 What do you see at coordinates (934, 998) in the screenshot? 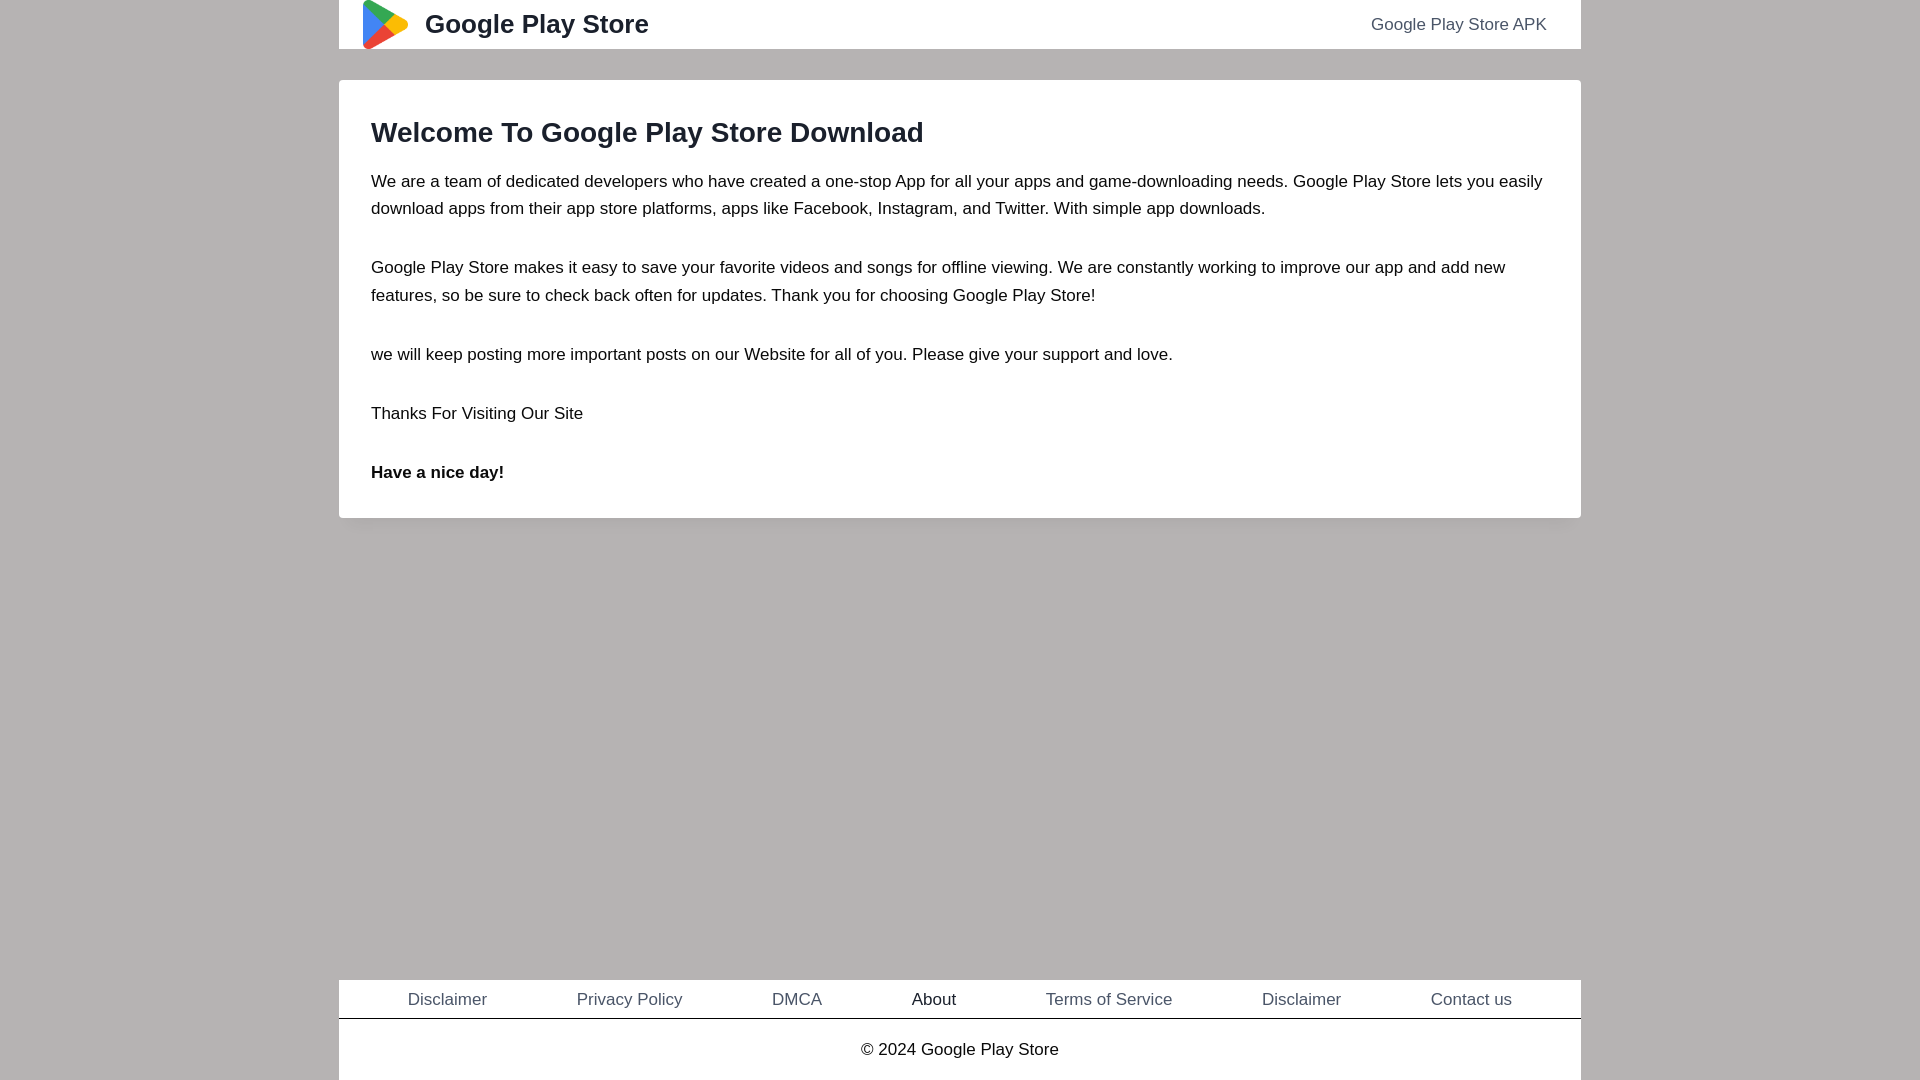
I see `About` at bounding box center [934, 998].